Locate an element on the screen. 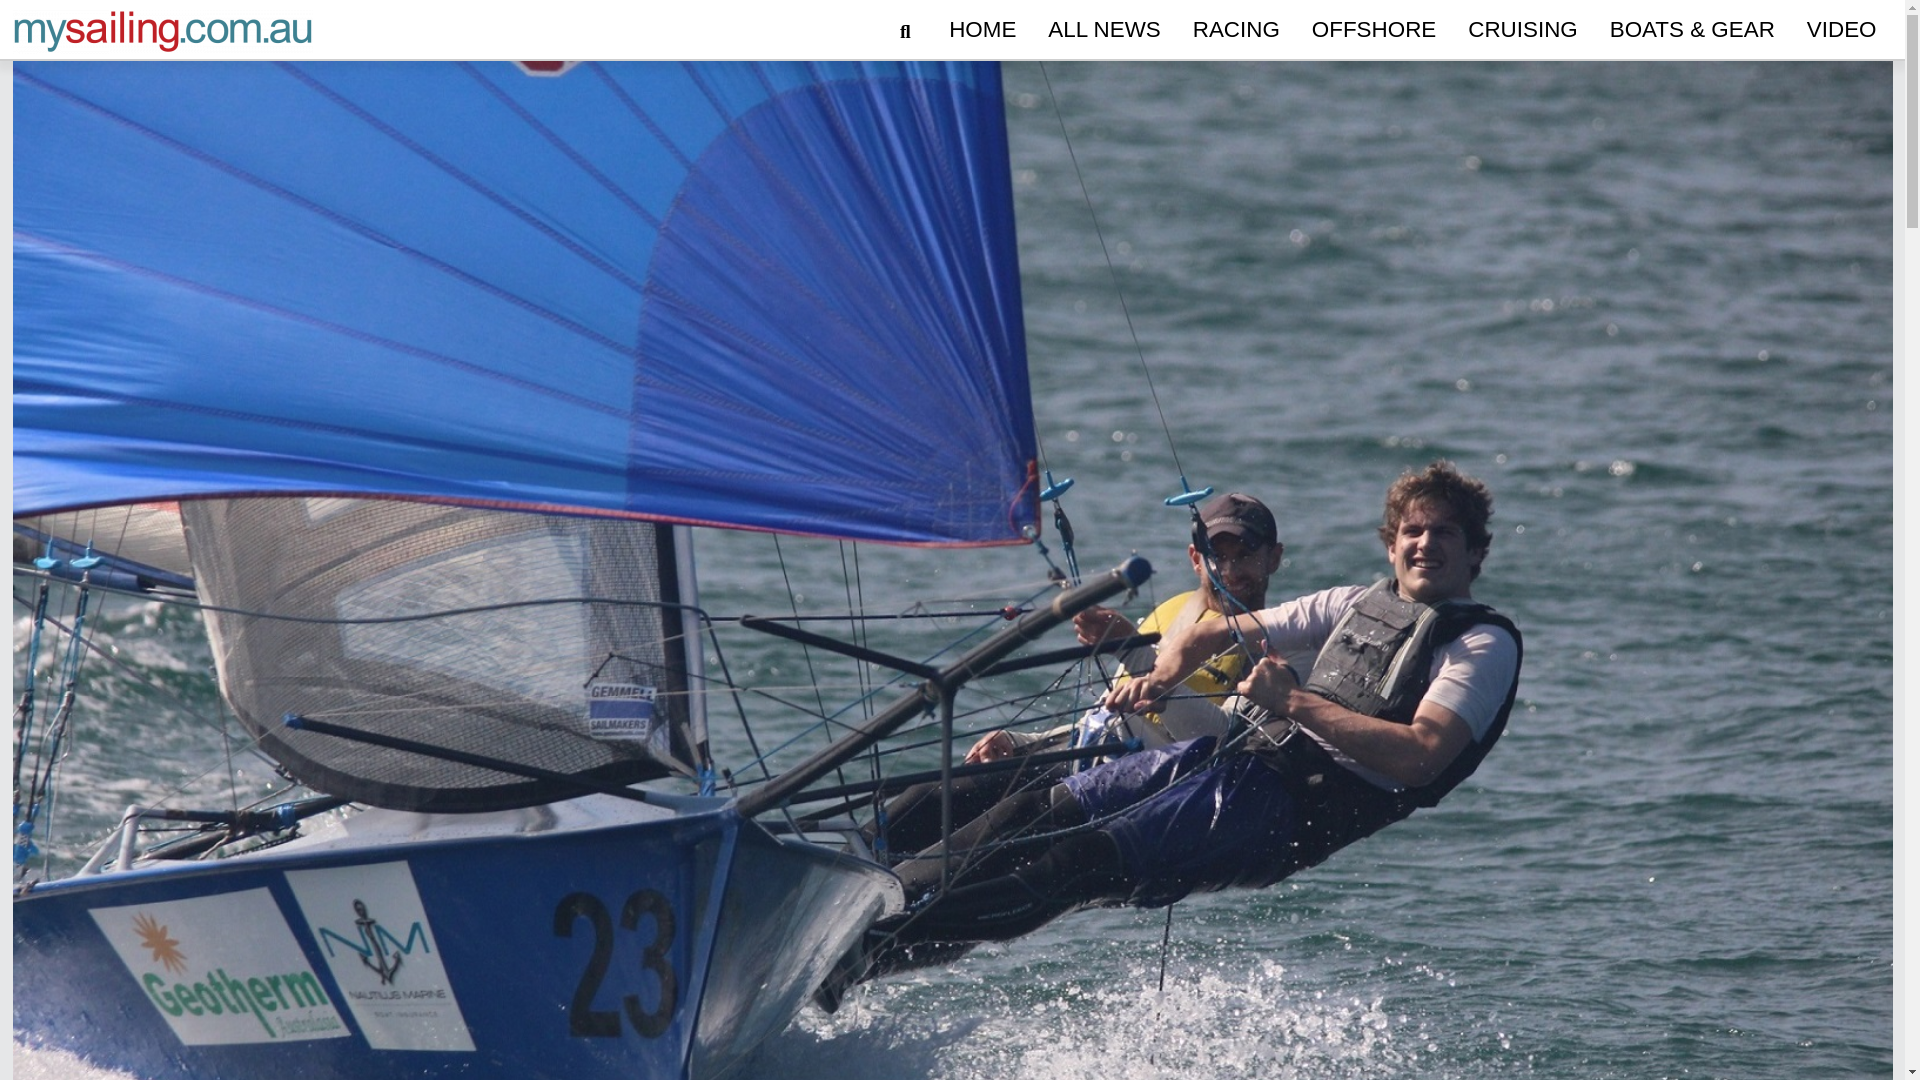  Racing is located at coordinates (1236, 30).